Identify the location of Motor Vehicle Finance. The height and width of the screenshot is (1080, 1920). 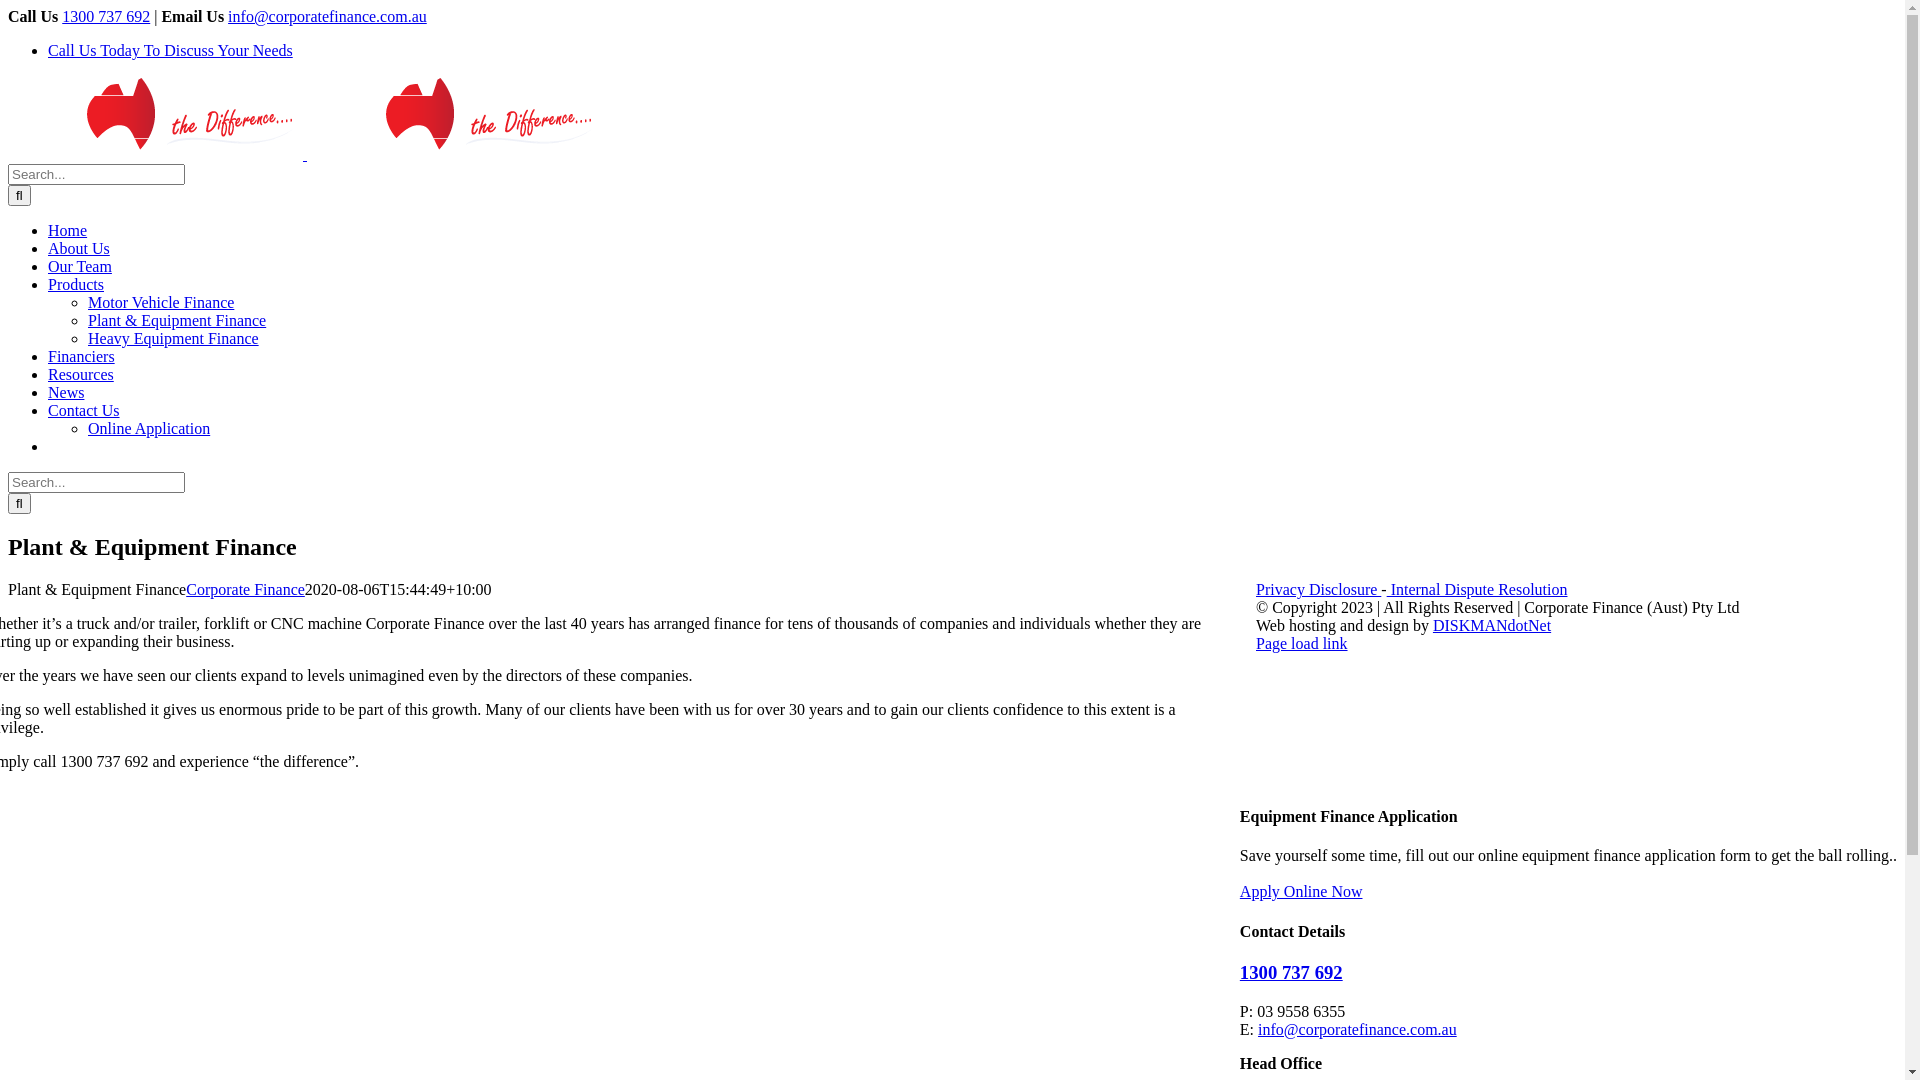
(161, 302).